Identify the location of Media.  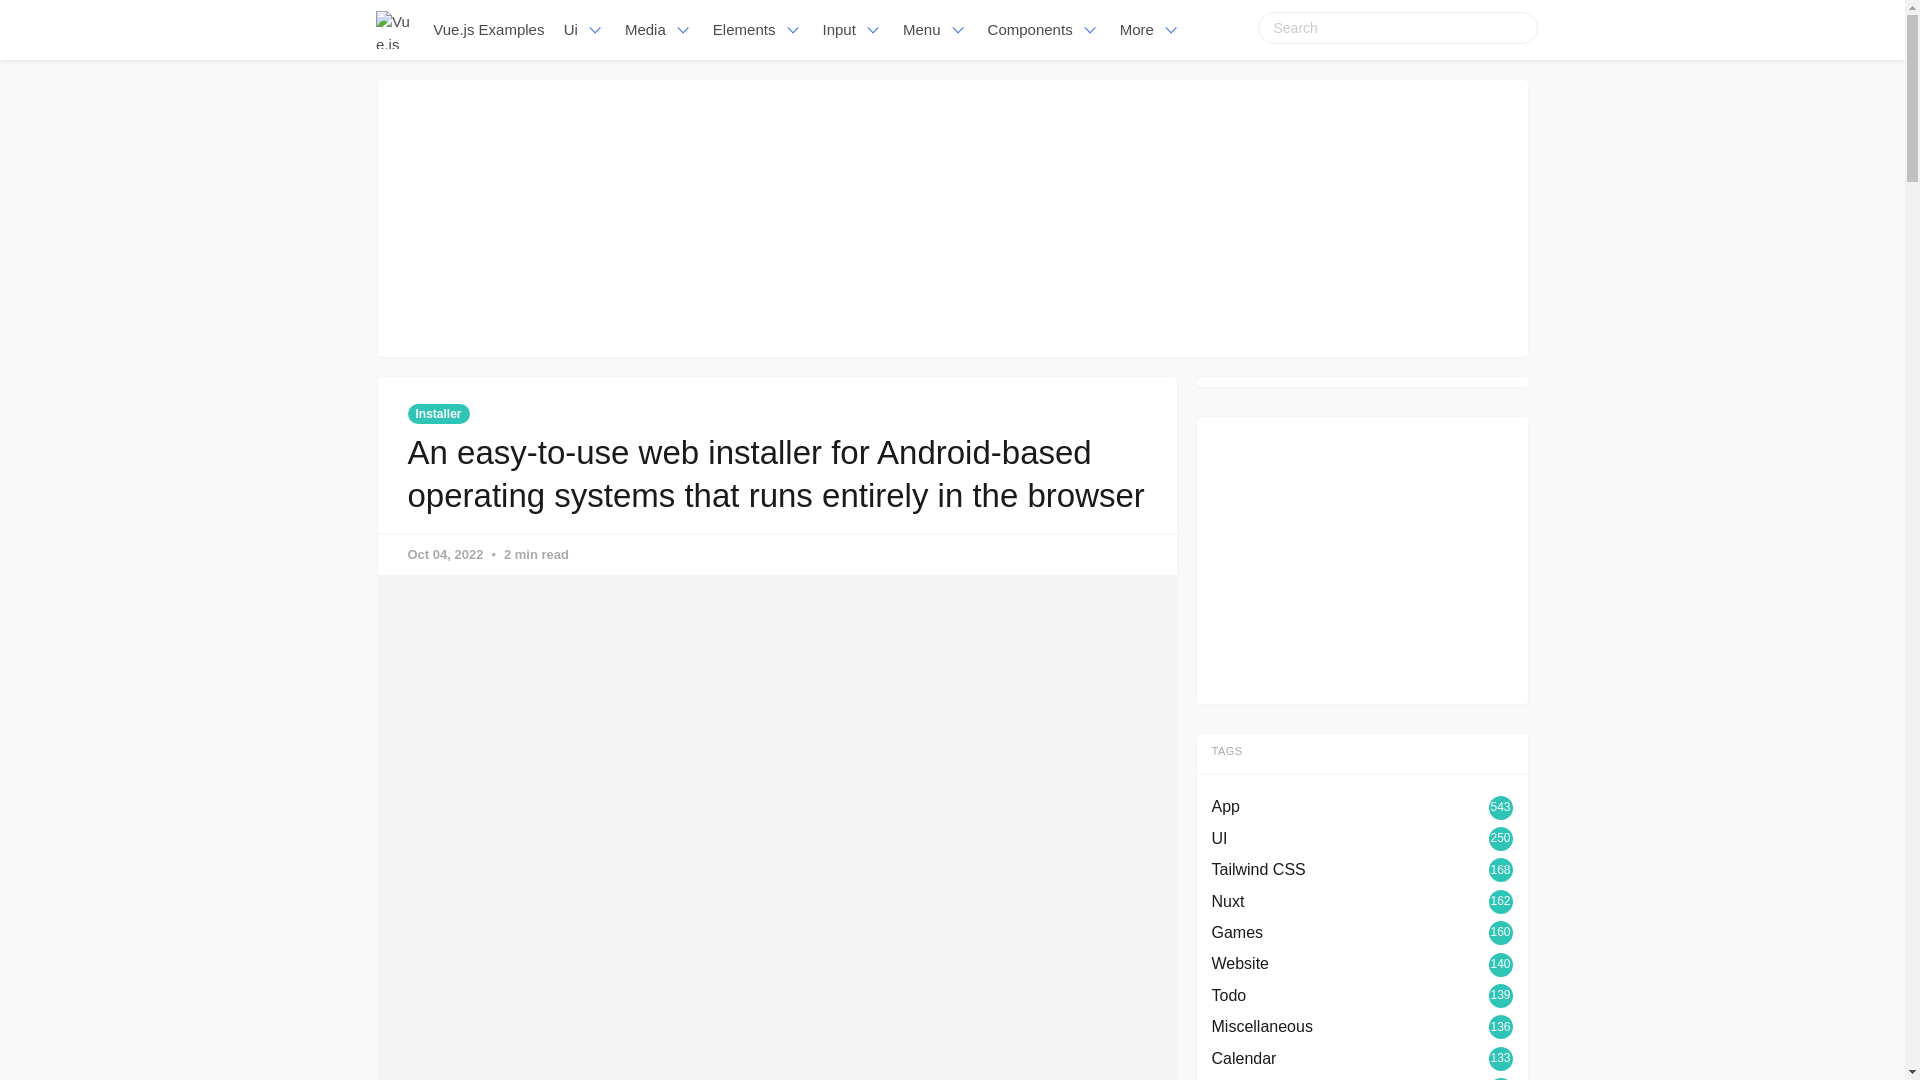
(658, 30).